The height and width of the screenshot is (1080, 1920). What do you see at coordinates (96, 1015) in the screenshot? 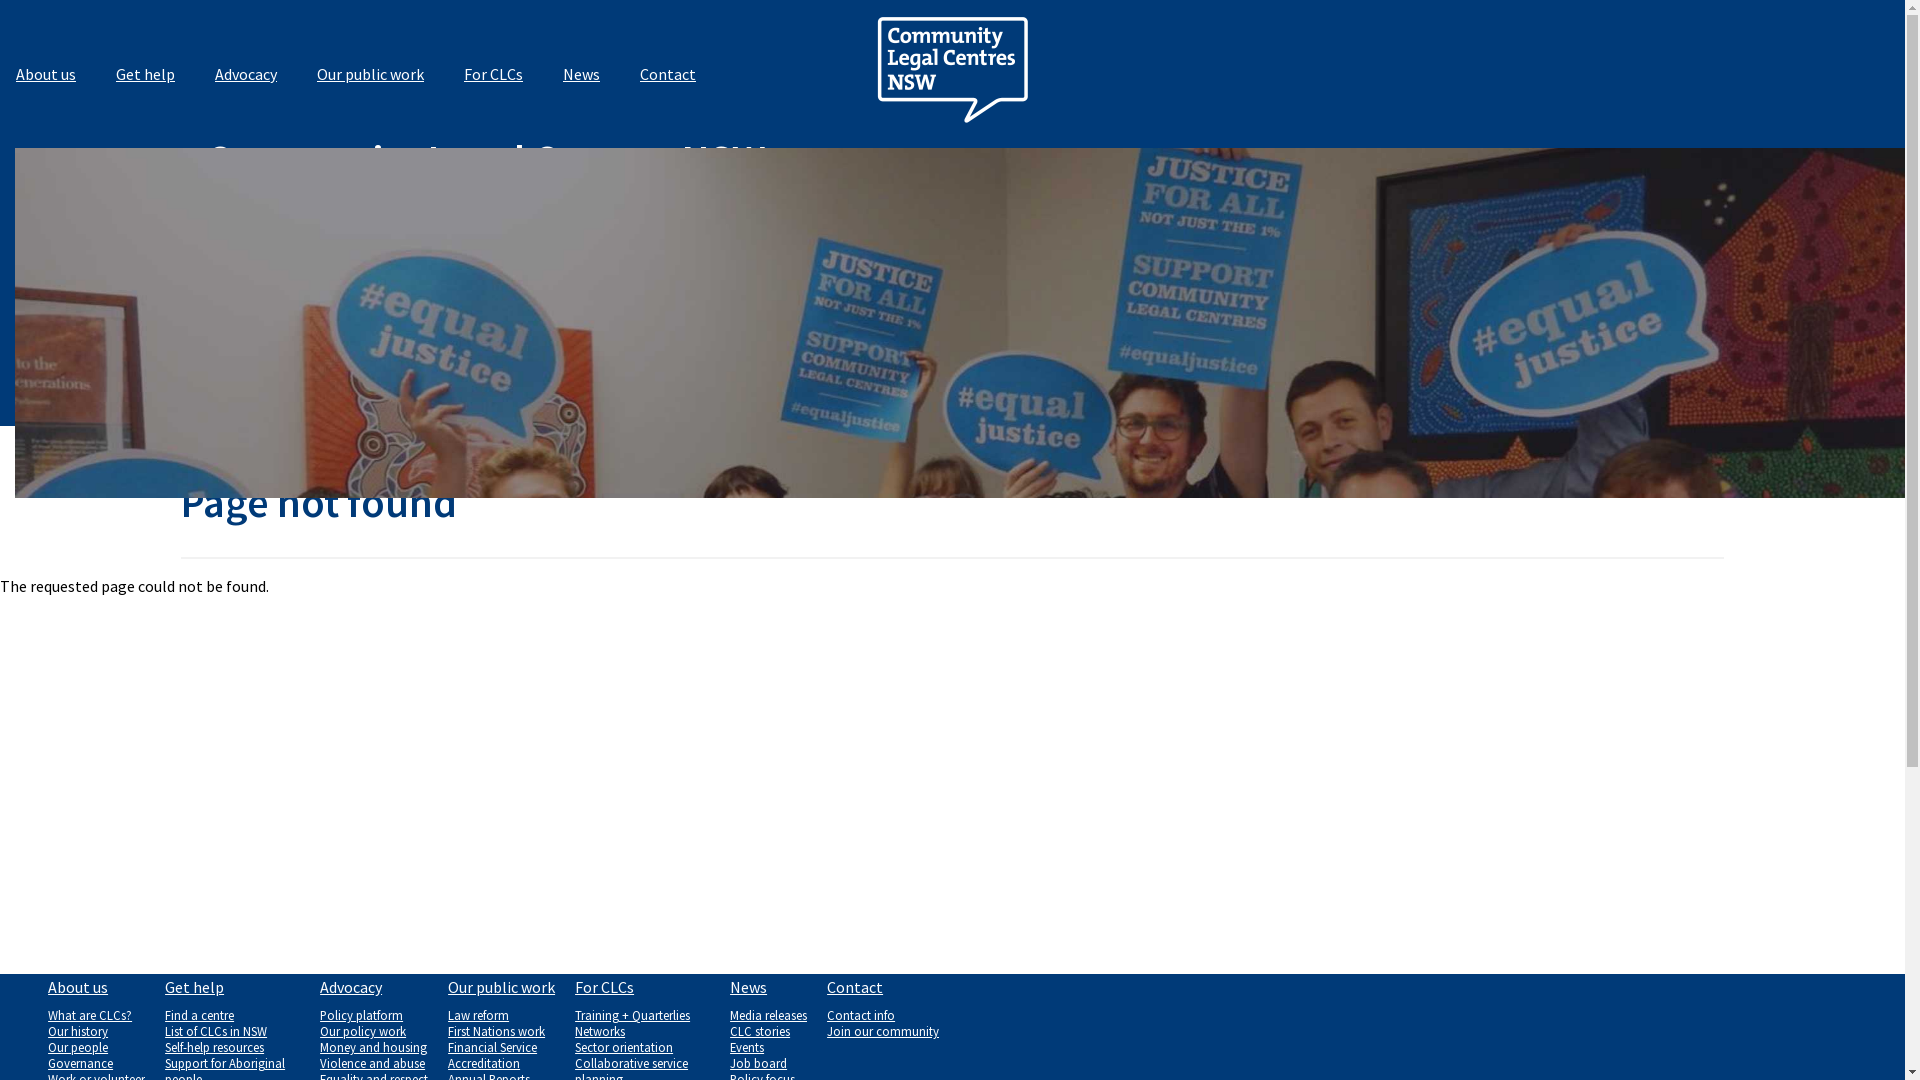
I see `What are CLCs?` at bounding box center [96, 1015].